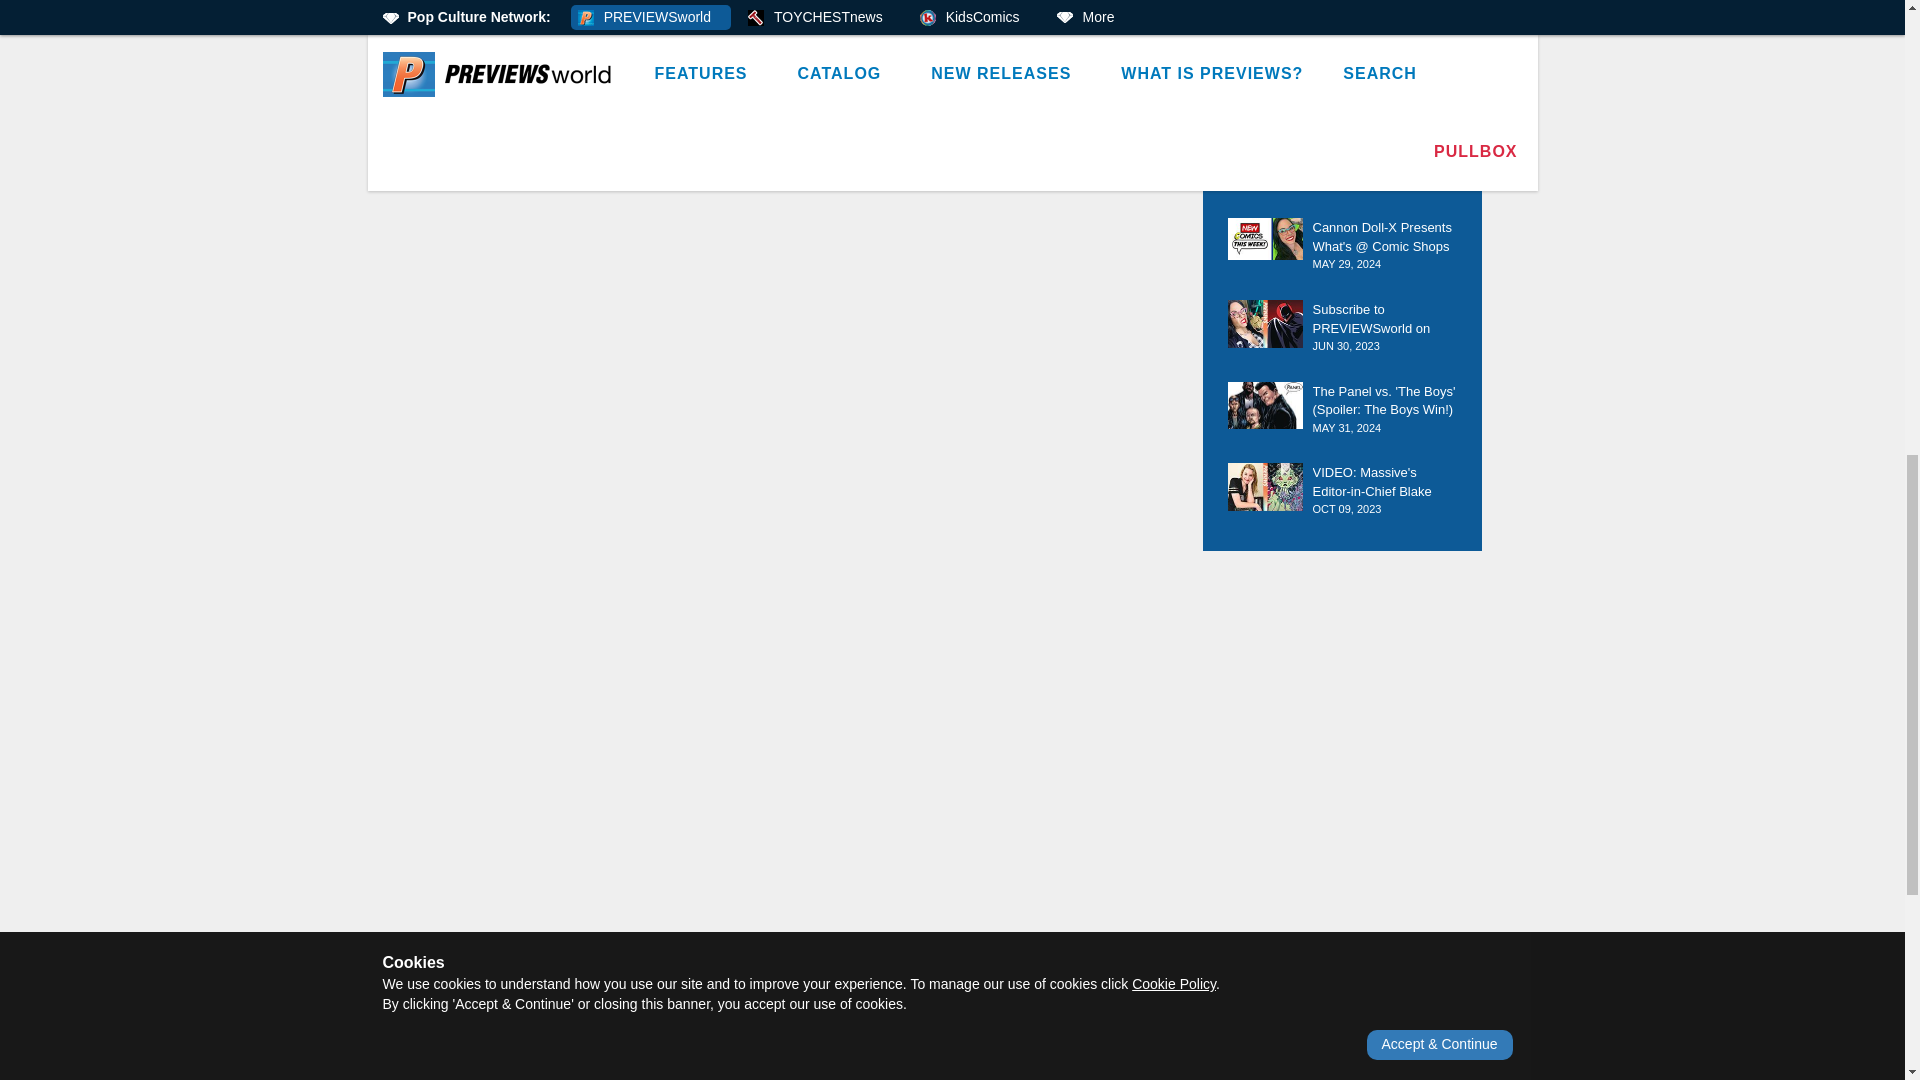  I want to click on 3rd party ad content, so click(953, 981).